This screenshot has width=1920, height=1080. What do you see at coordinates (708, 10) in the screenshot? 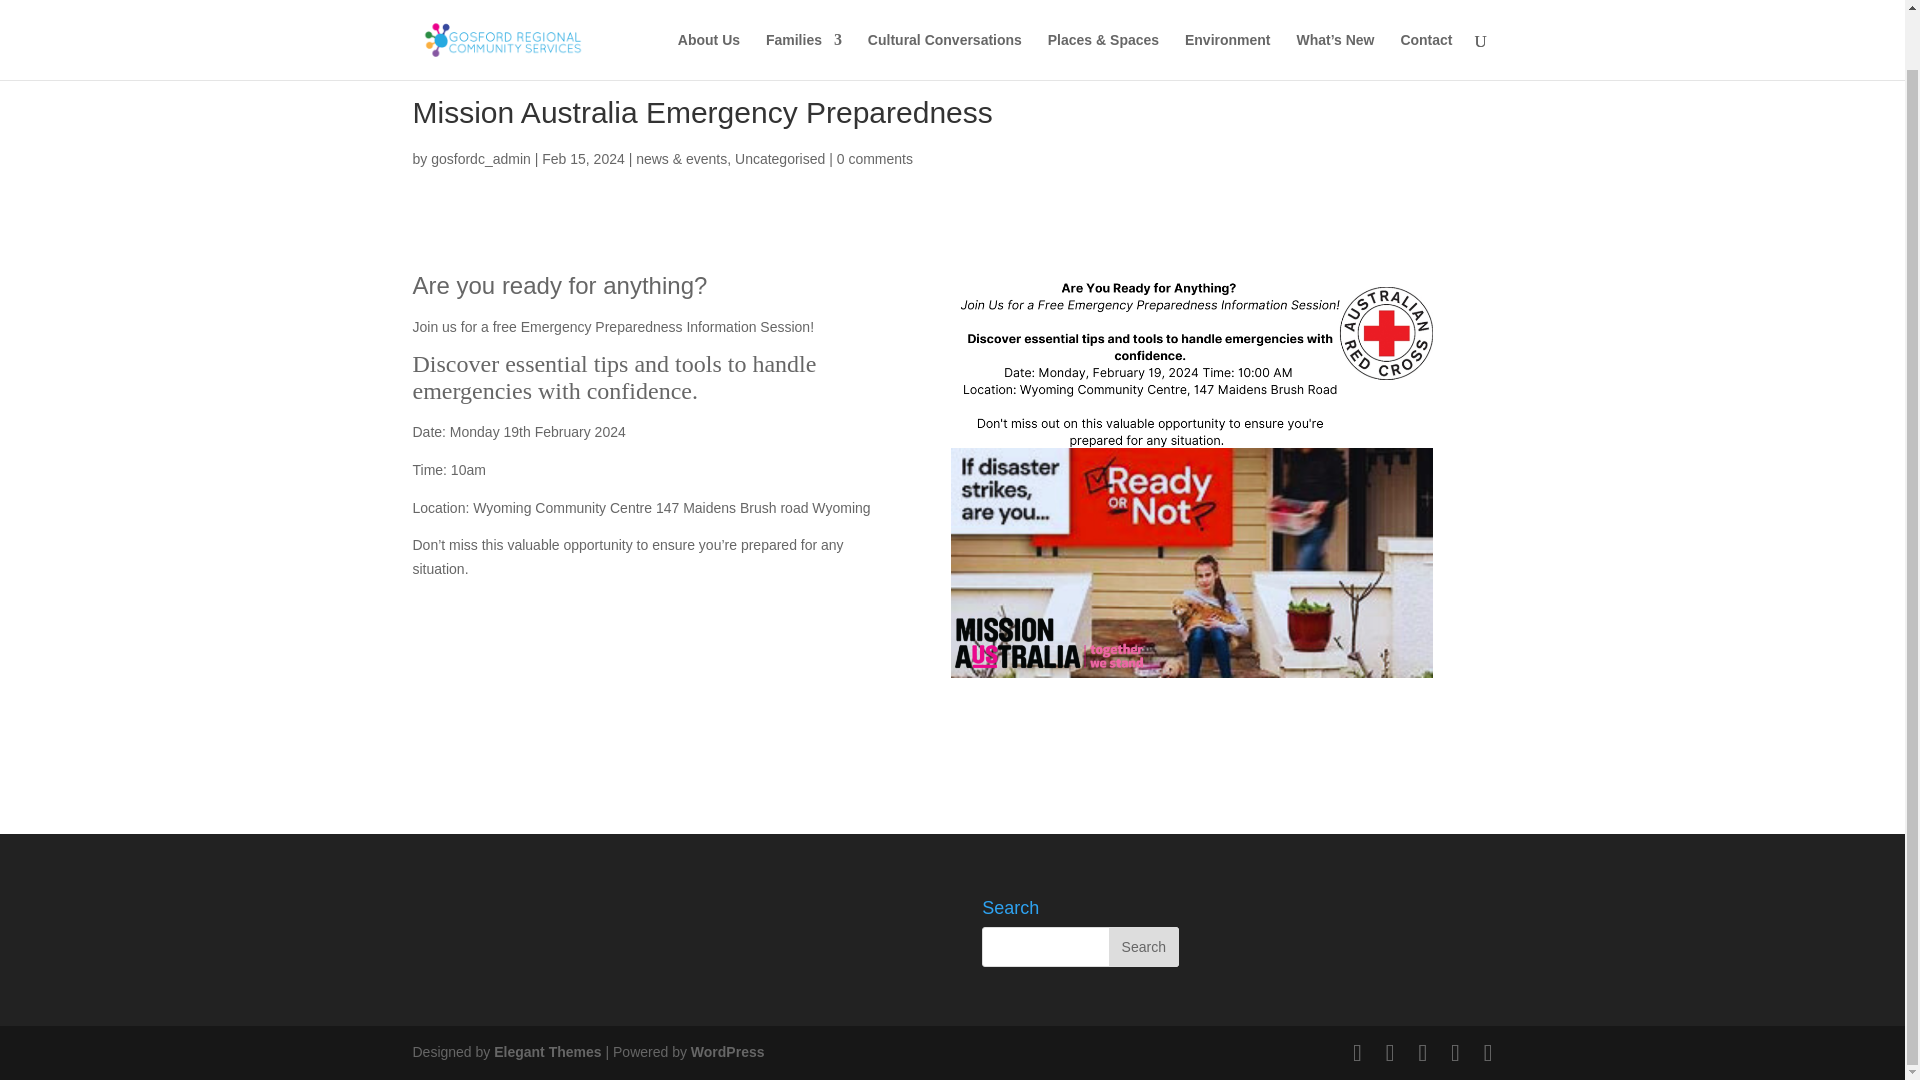
I see `About Us` at bounding box center [708, 10].